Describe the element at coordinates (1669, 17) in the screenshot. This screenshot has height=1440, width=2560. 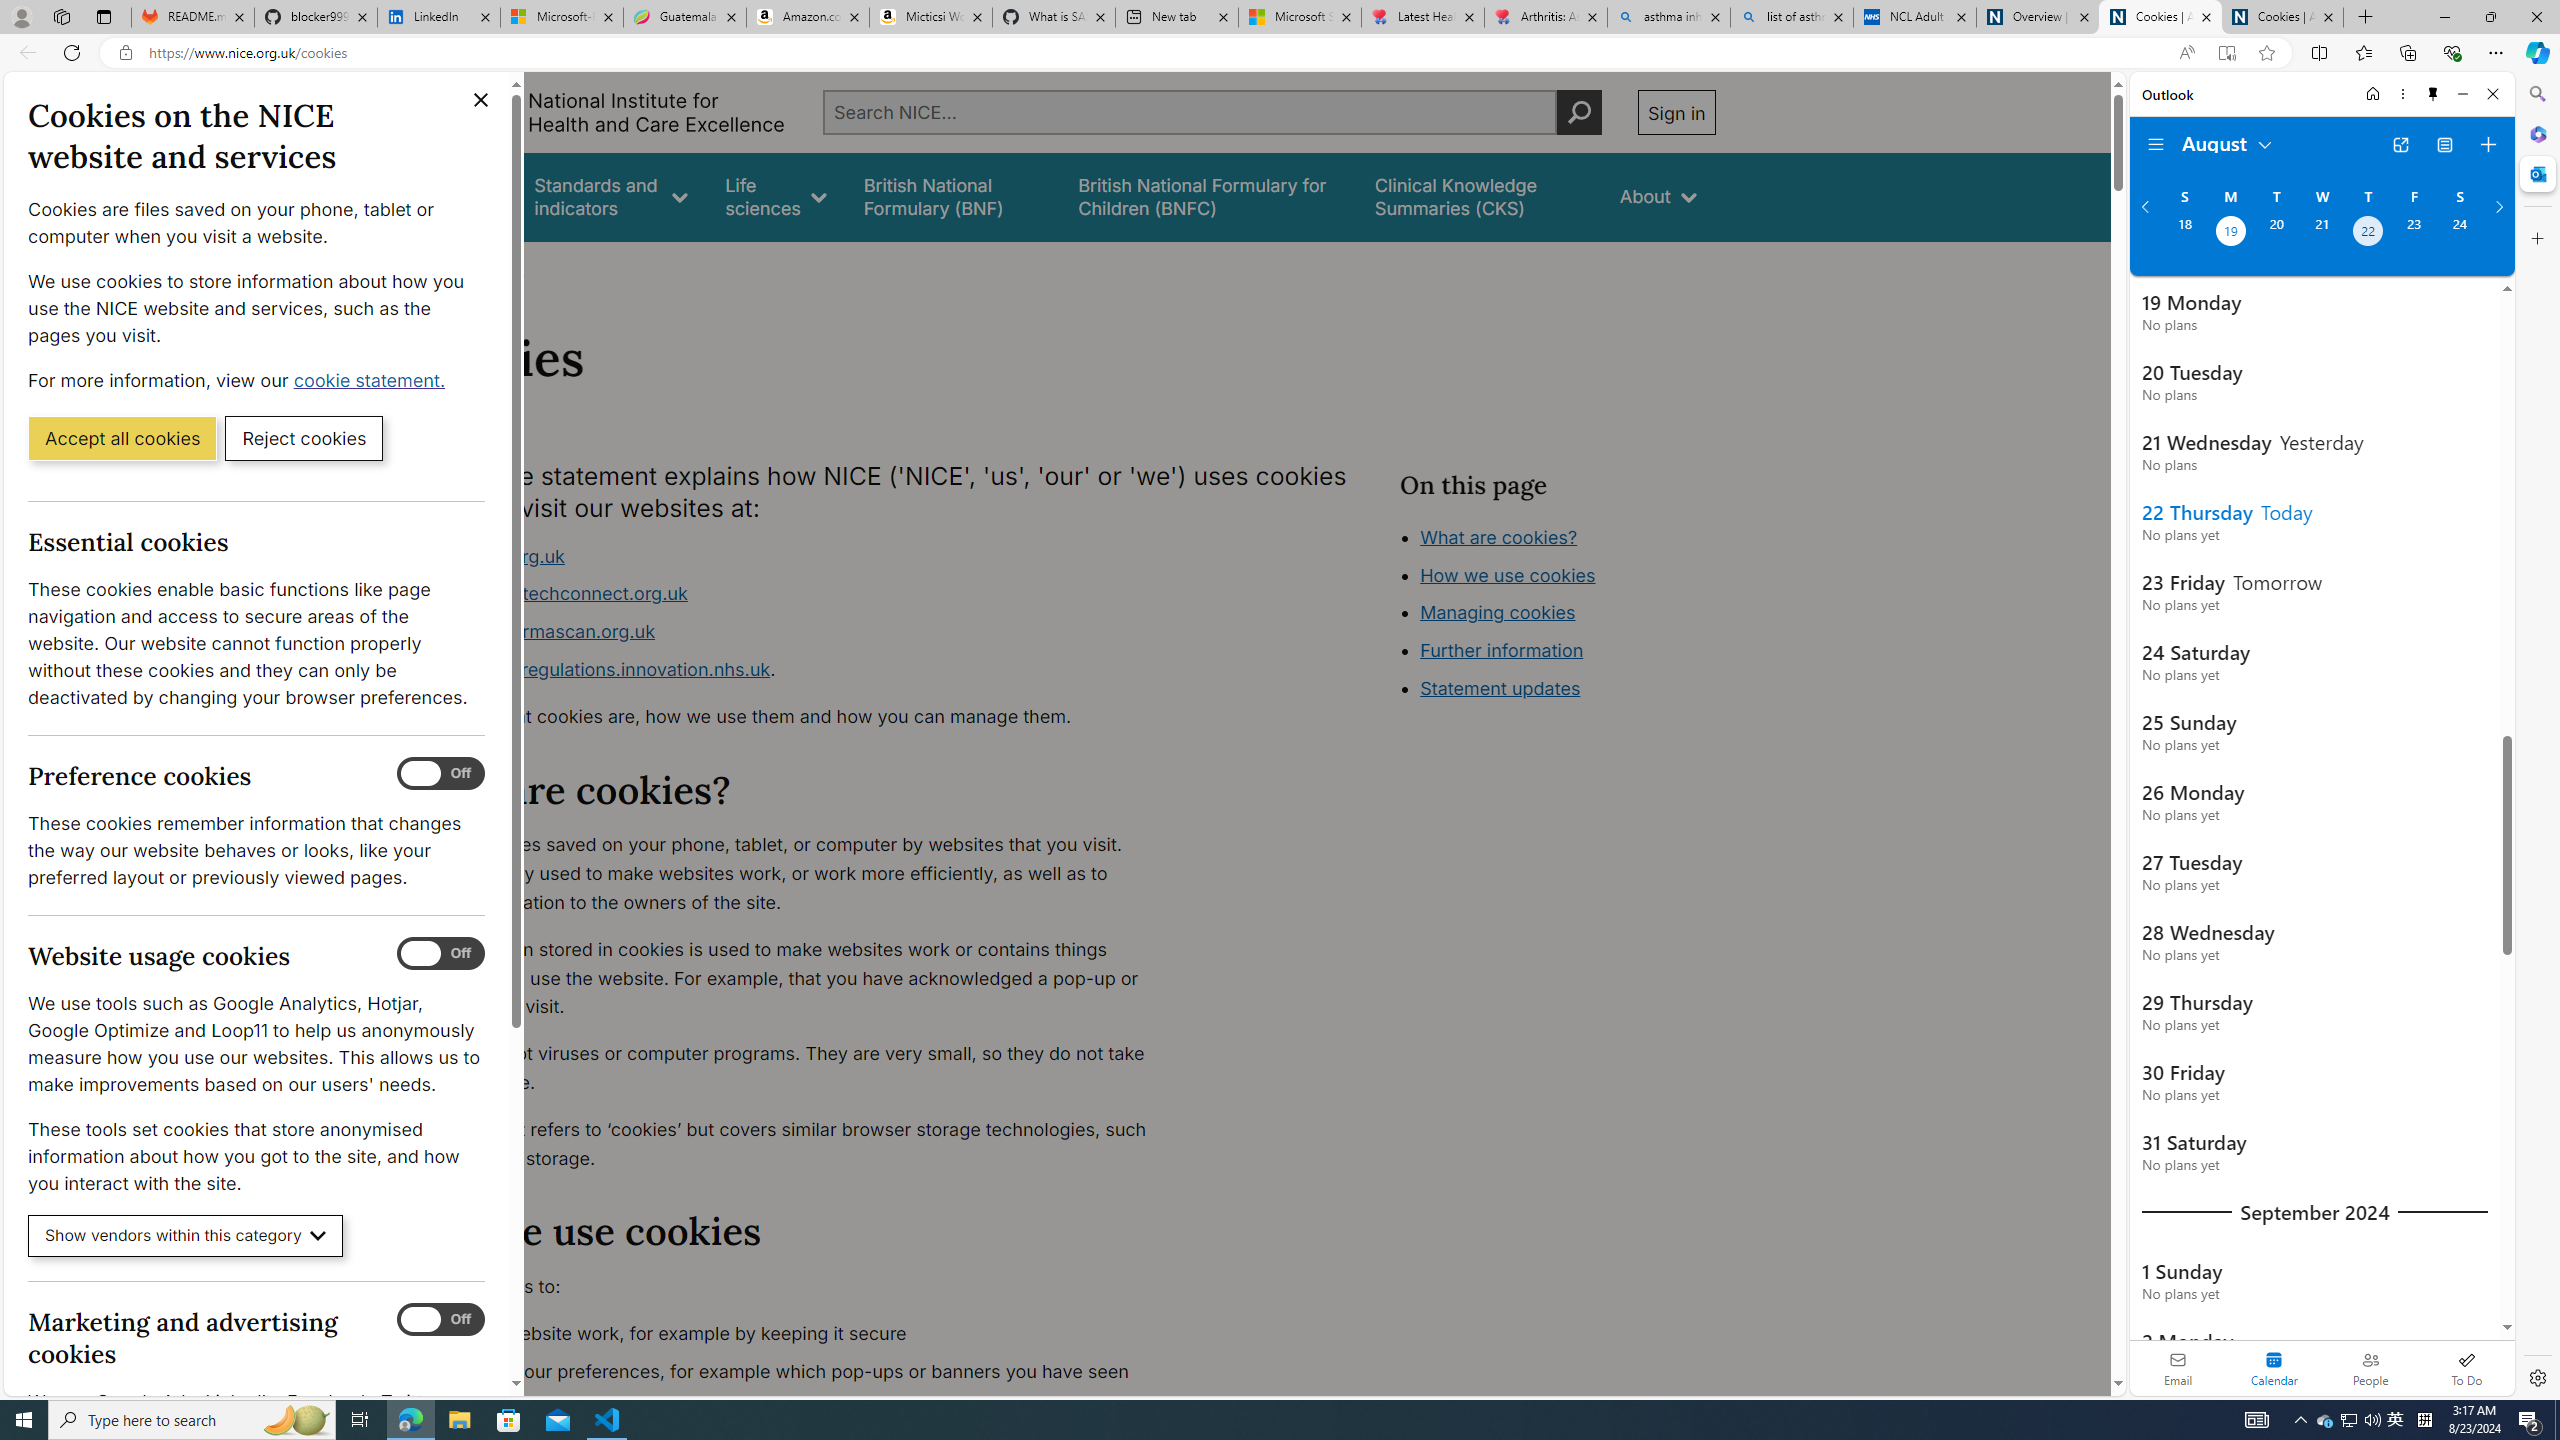
I see `asthma inhaler - Search` at that location.